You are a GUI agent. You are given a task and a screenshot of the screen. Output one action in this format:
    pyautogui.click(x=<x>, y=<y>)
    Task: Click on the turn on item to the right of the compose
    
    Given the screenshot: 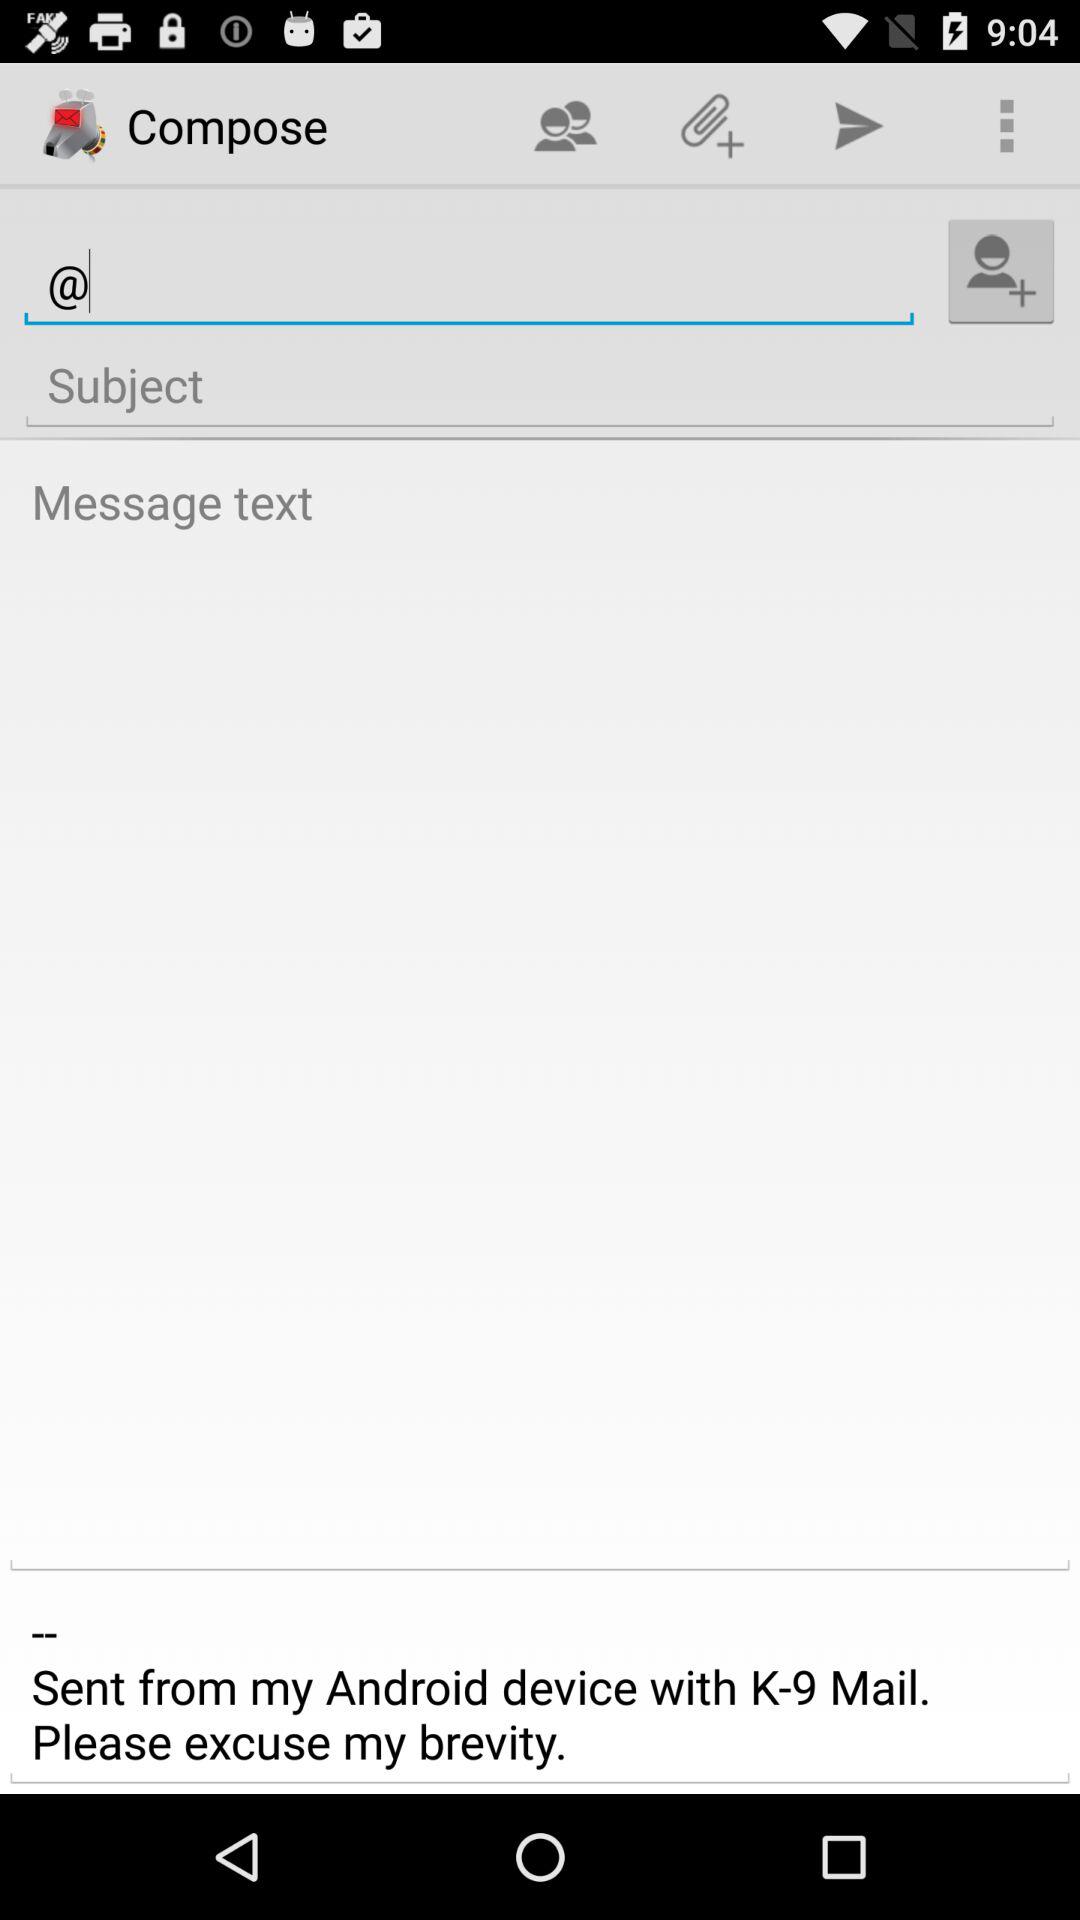 What is the action you would take?
    pyautogui.click(x=565, y=126)
    